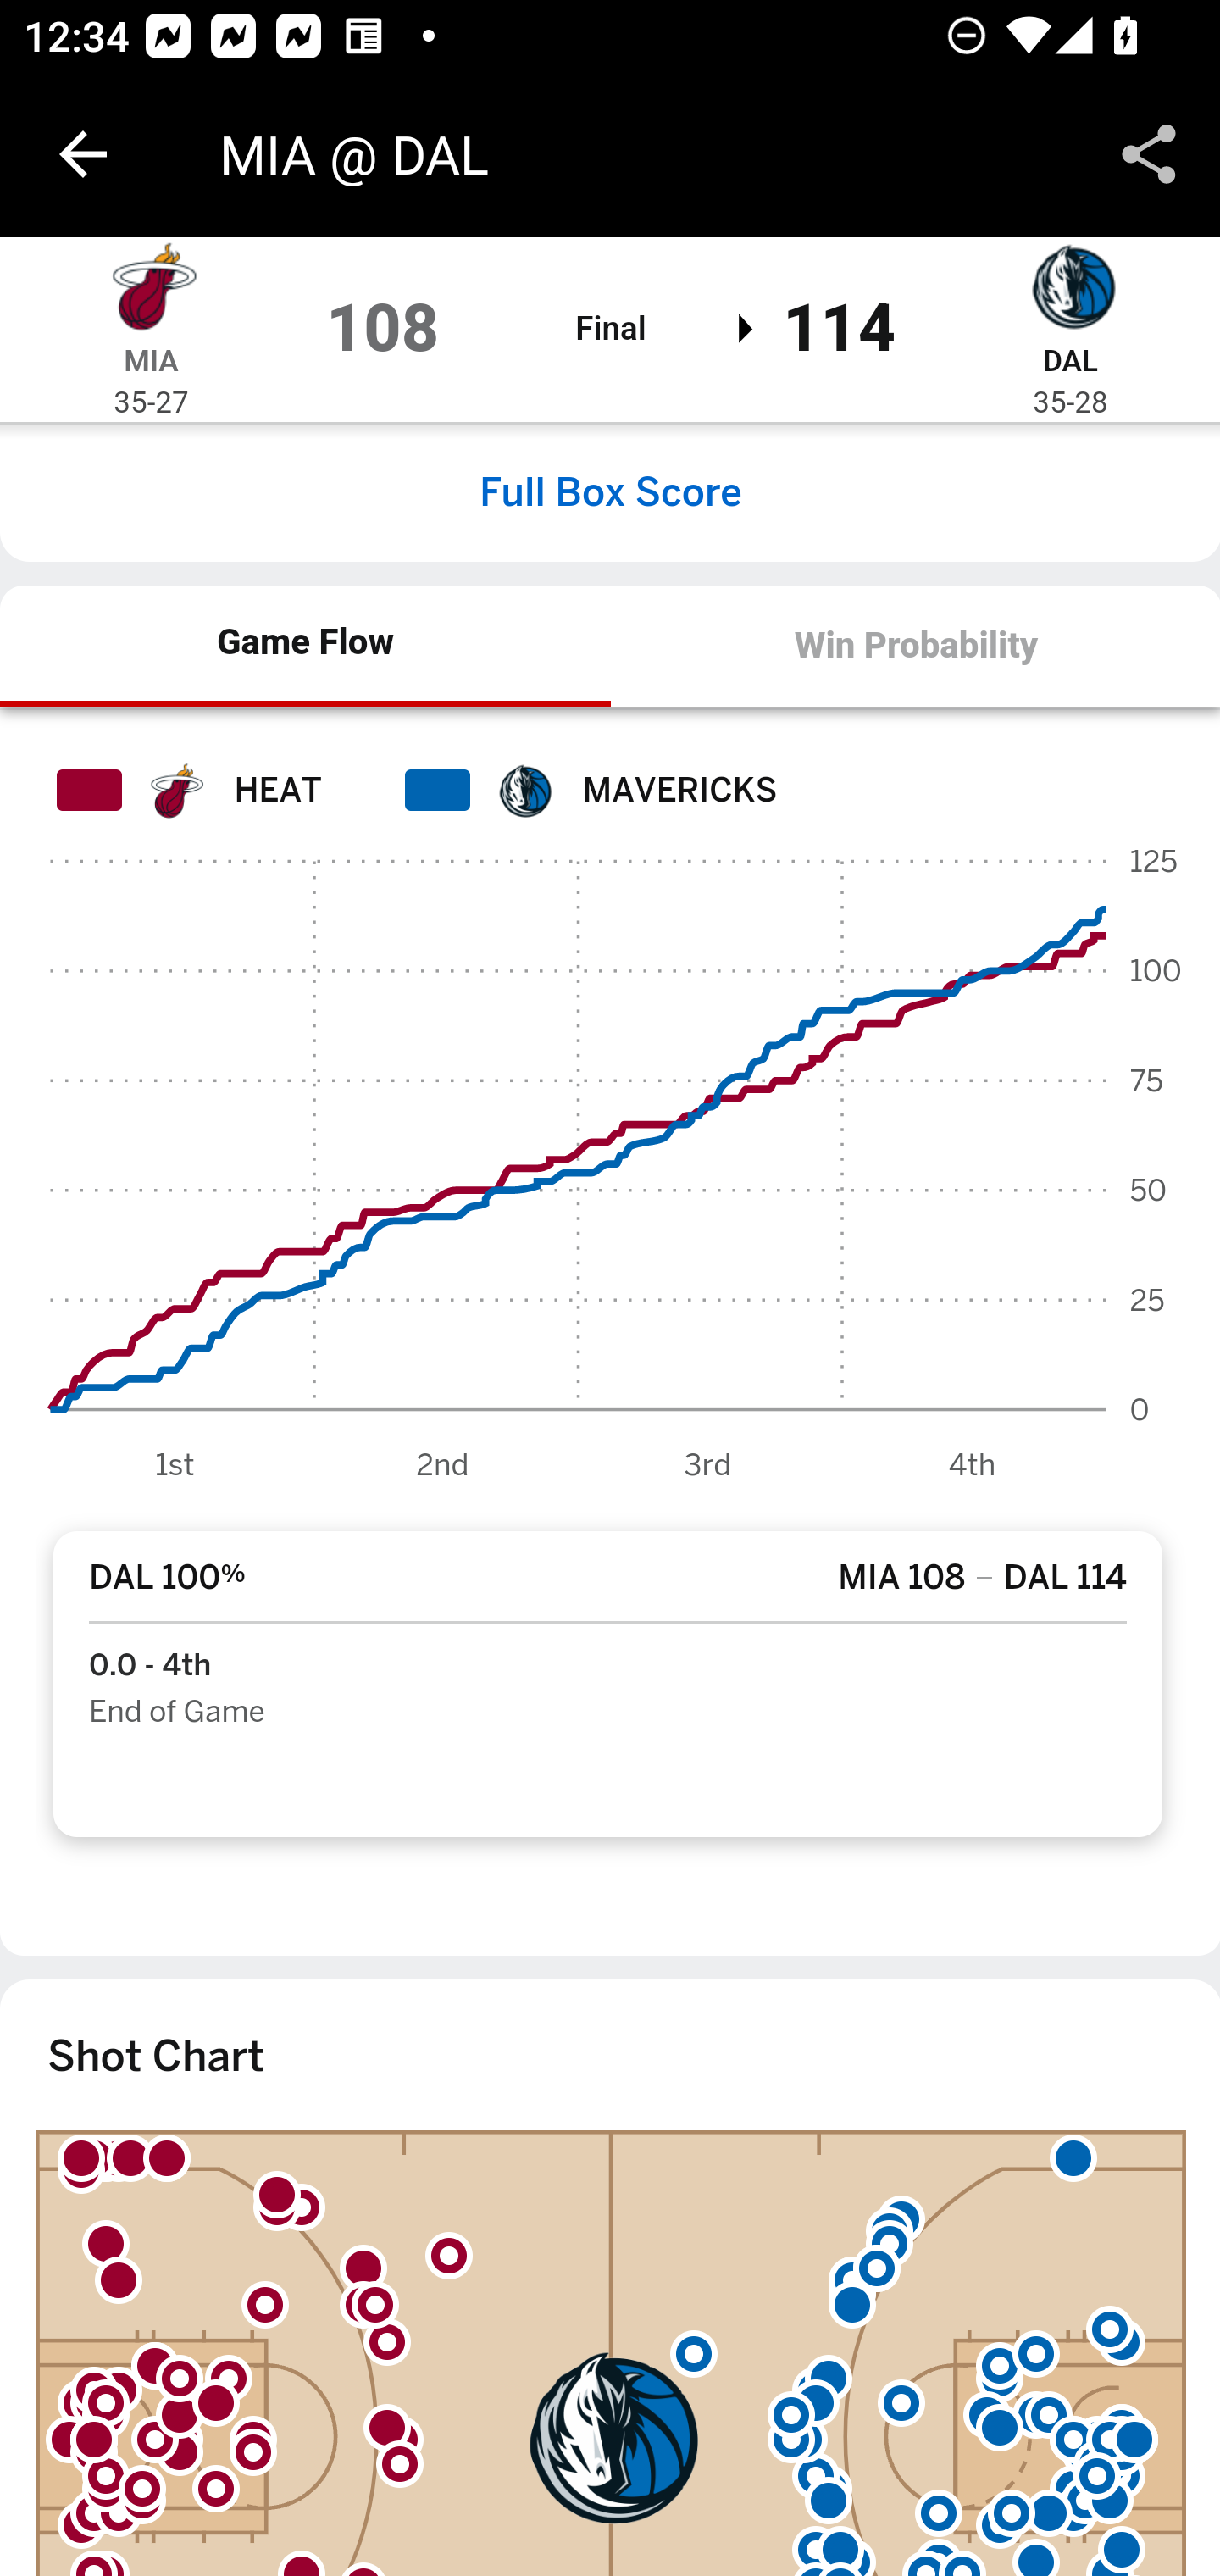 The image size is (1220, 2576). What do you see at coordinates (1070, 286) in the screenshot?
I see `Dallas Mavericks` at bounding box center [1070, 286].